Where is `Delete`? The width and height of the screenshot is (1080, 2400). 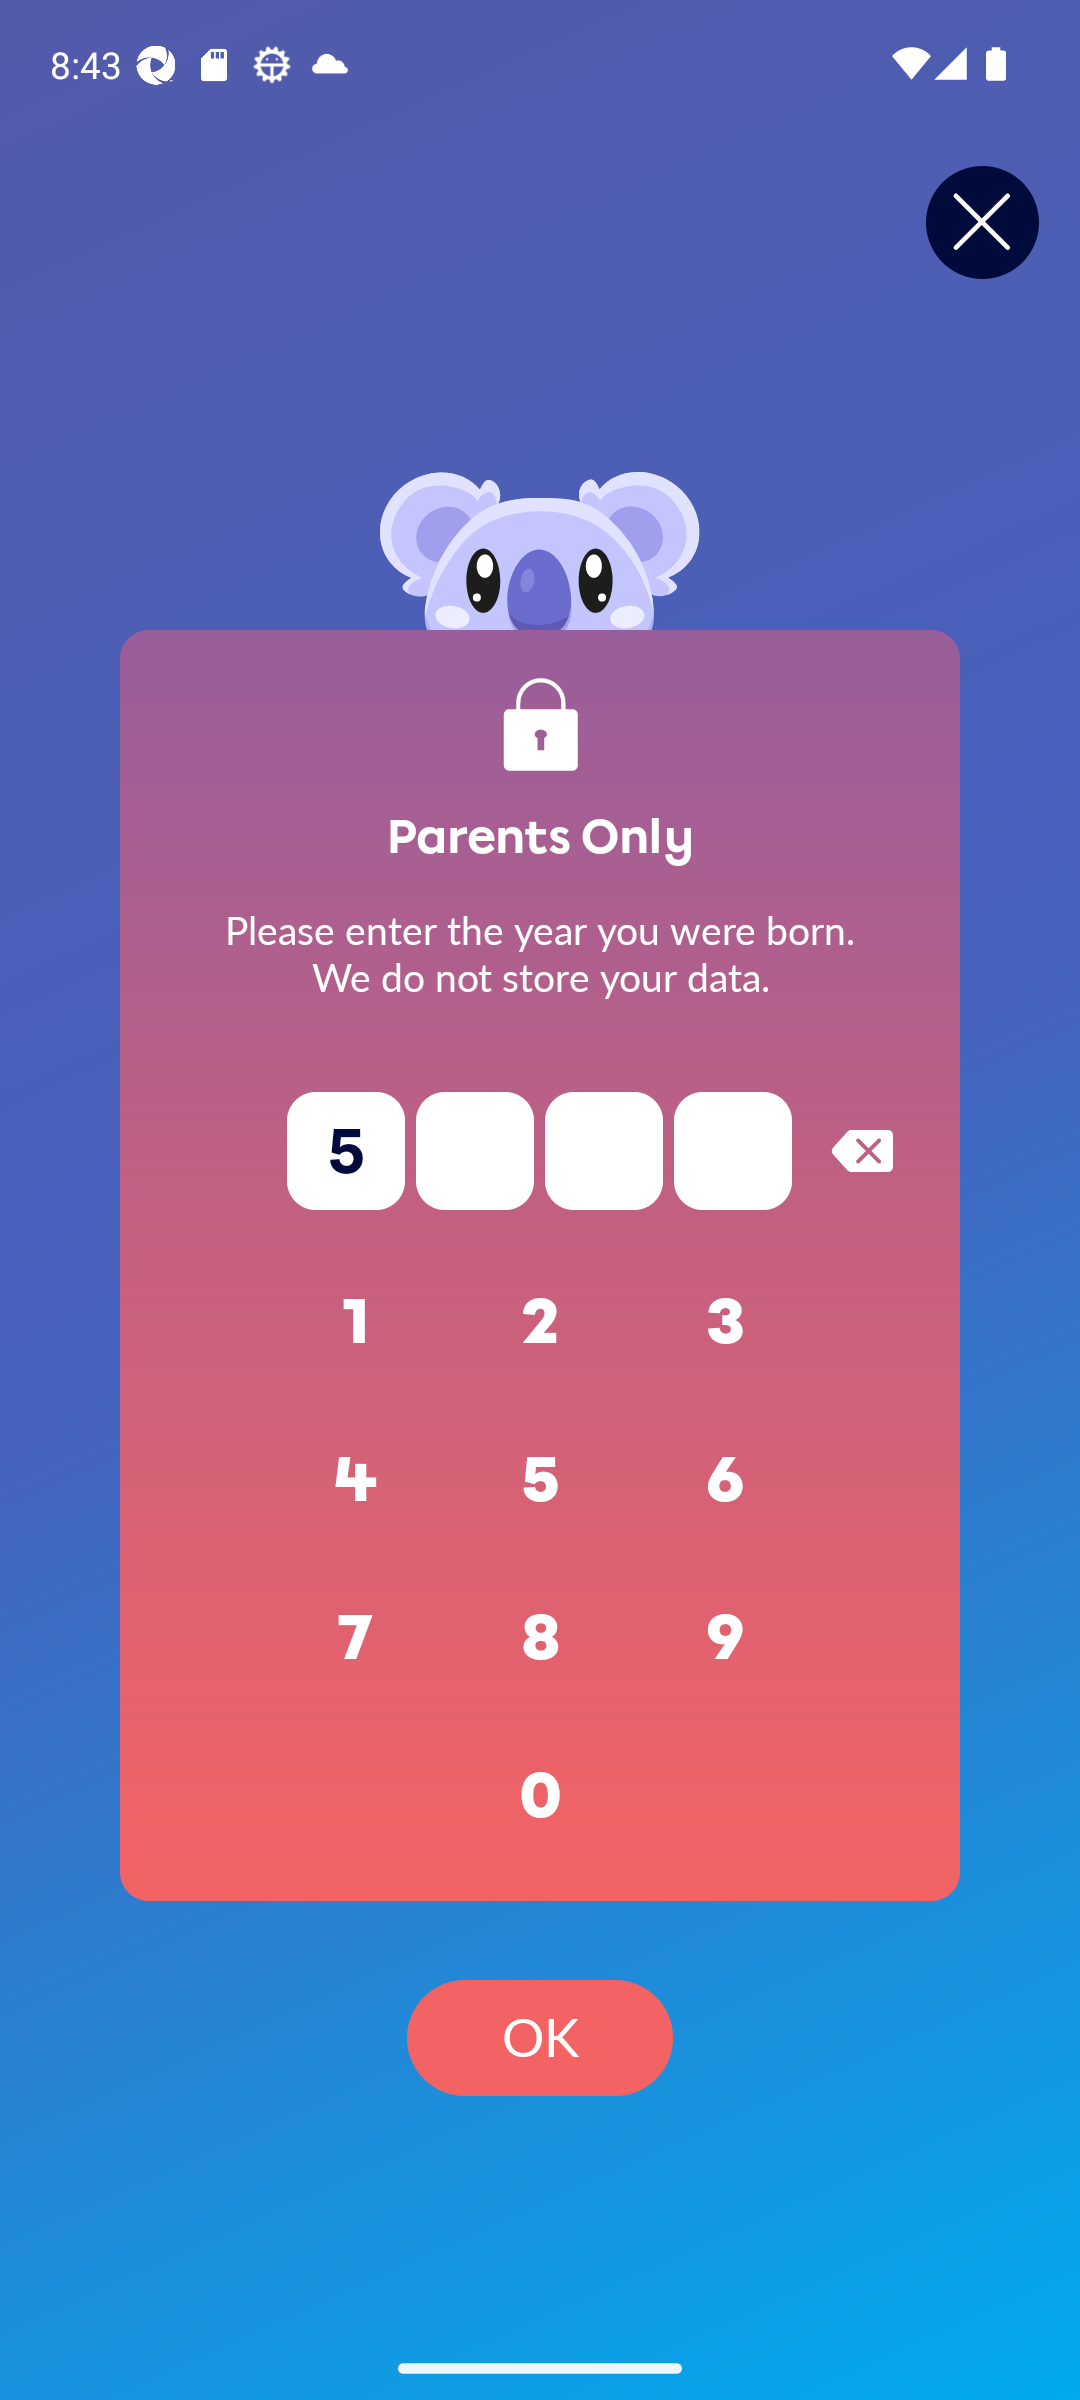 Delete is located at coordinates (862, 1150).